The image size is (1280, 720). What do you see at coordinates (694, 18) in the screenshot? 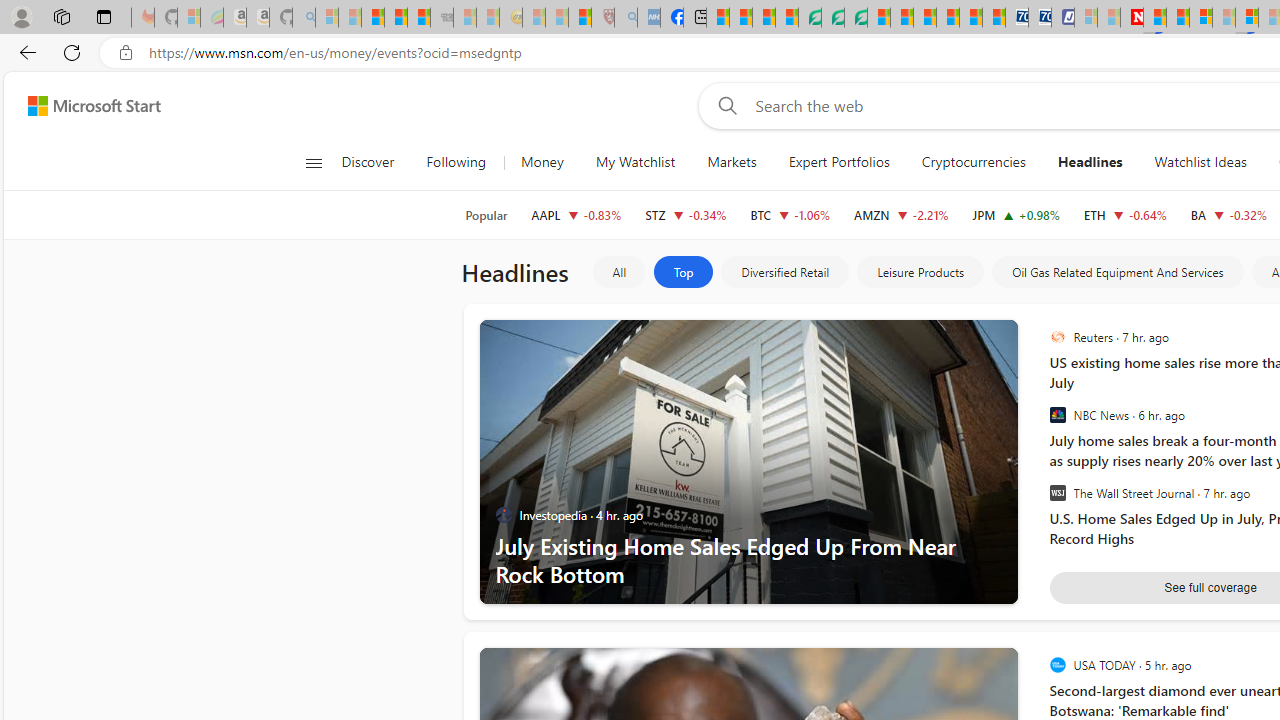
I see `New tab` at bounding box center [694, 18].